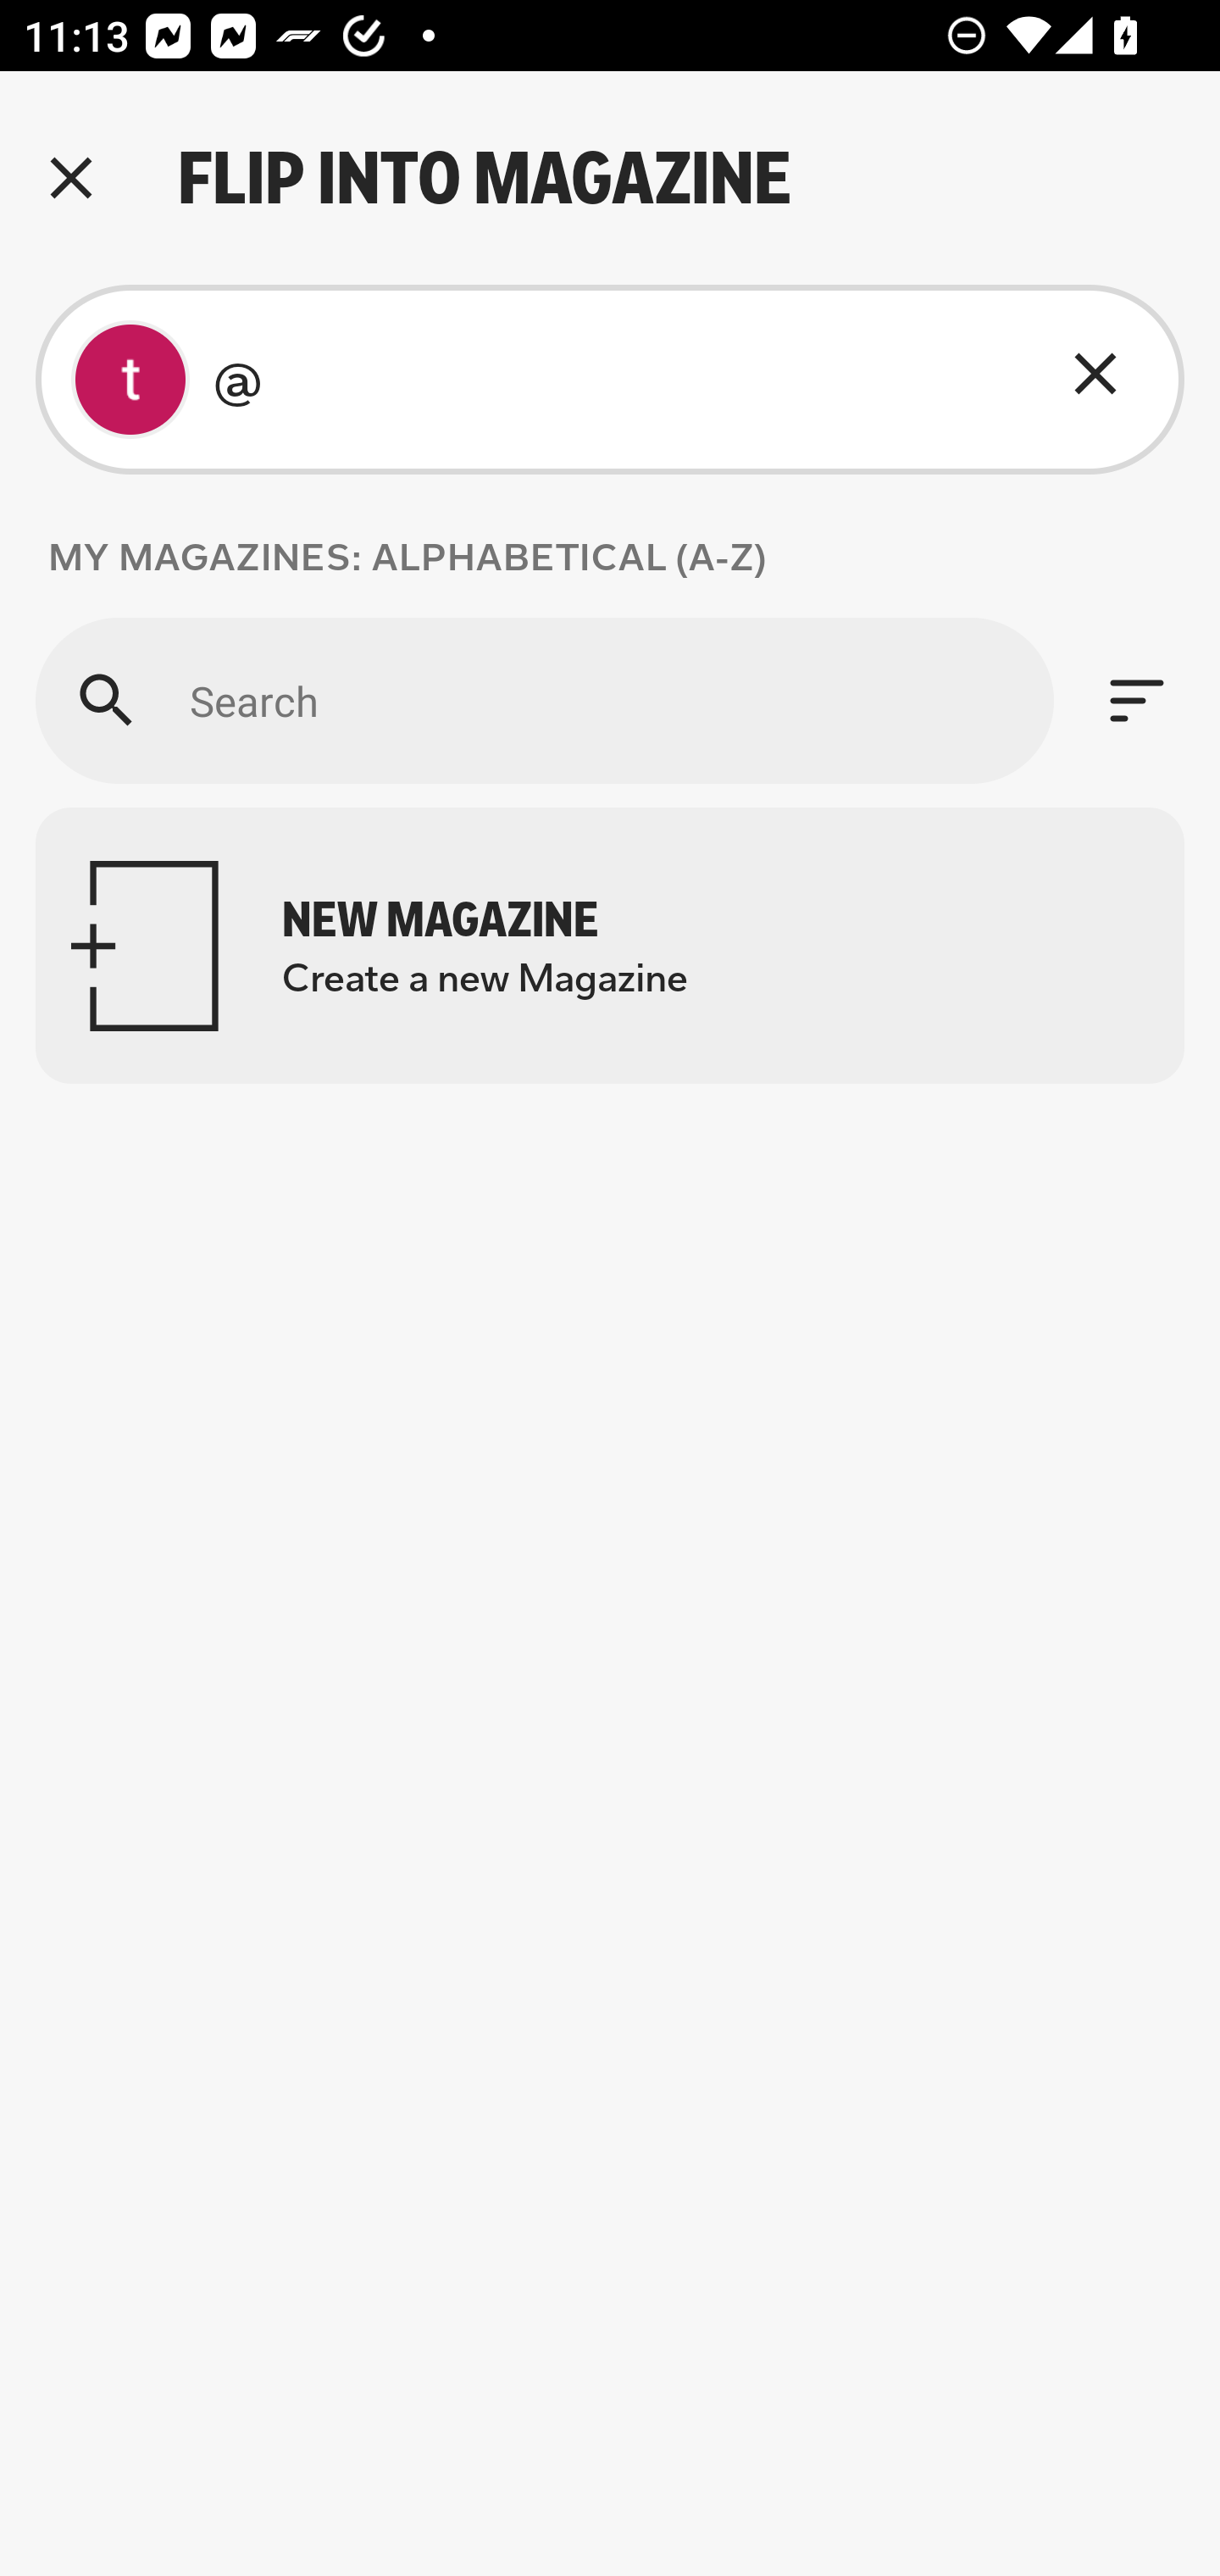  What do you see at coordinates (544, 700) in the screenshot?
I see `Search` at bounding box center [544, 700].